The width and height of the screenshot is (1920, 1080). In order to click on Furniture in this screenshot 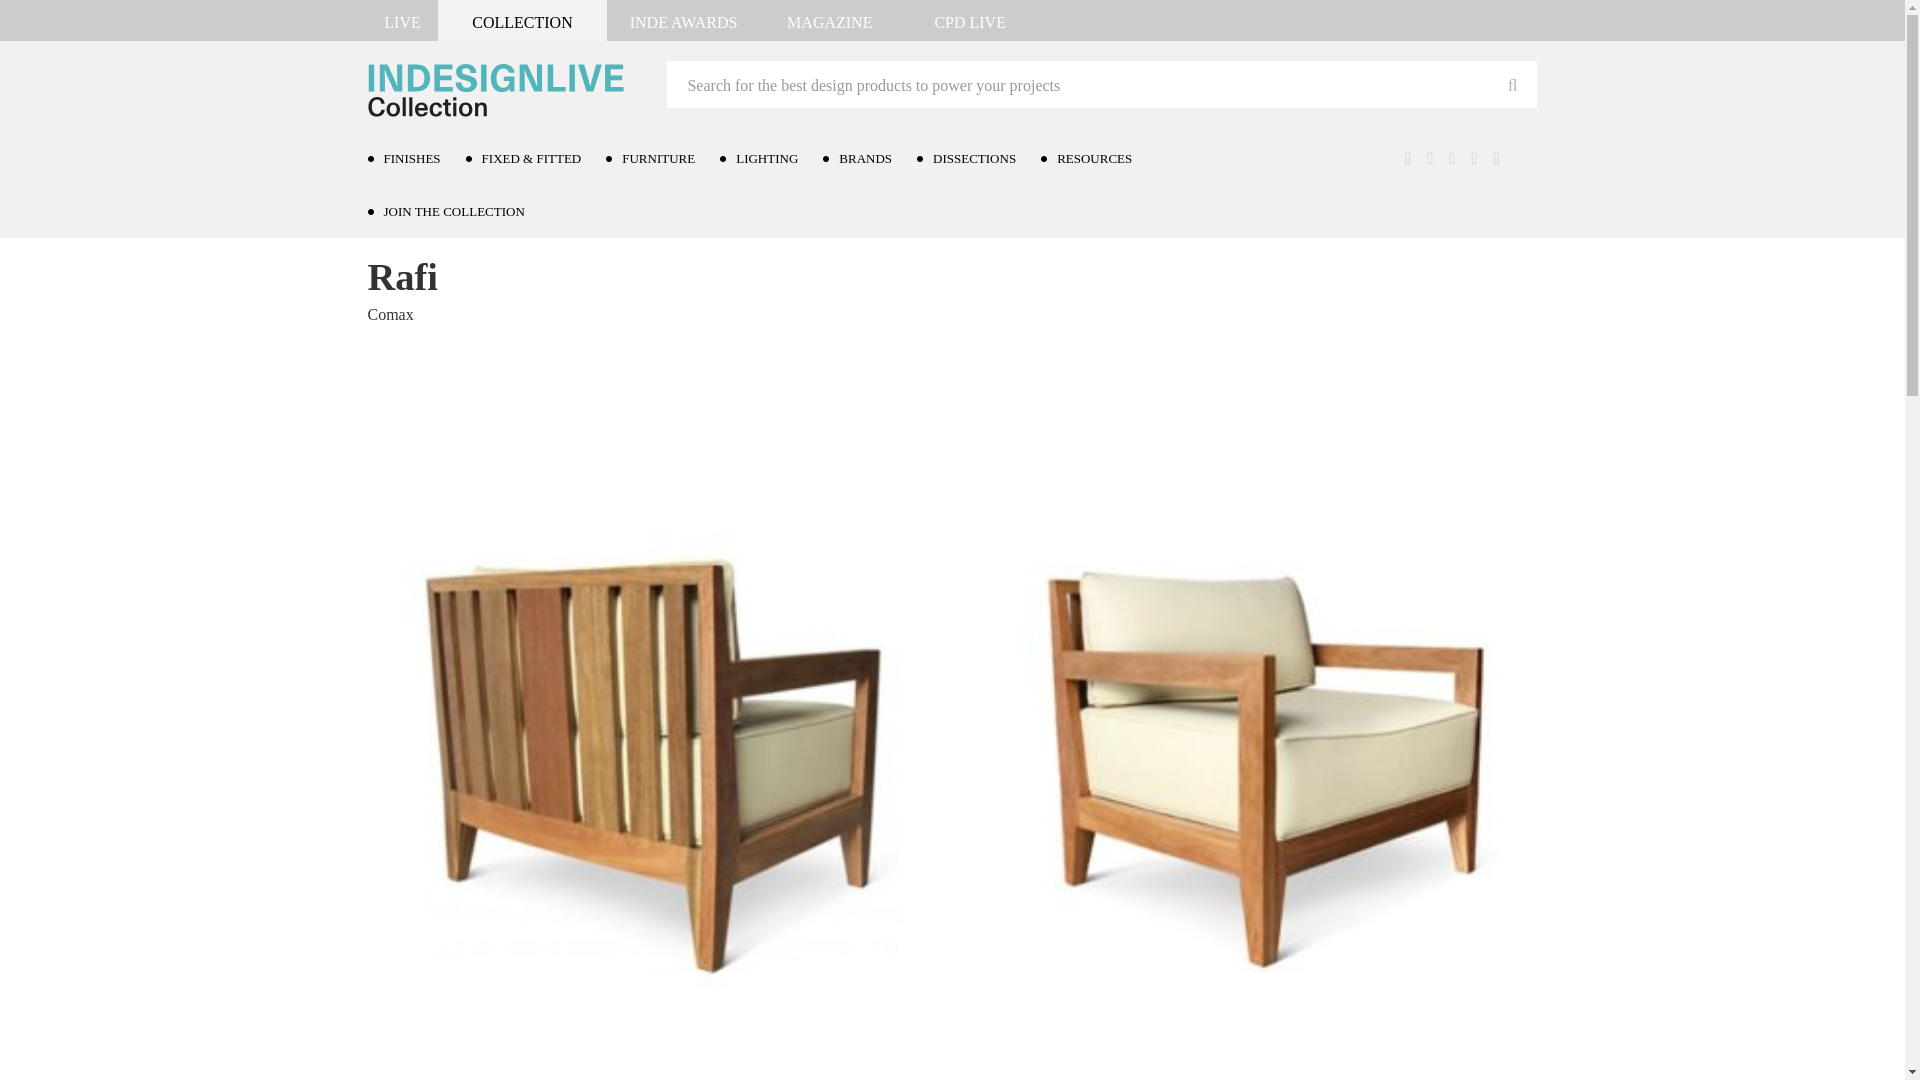, I will do `click(448, 224)`.